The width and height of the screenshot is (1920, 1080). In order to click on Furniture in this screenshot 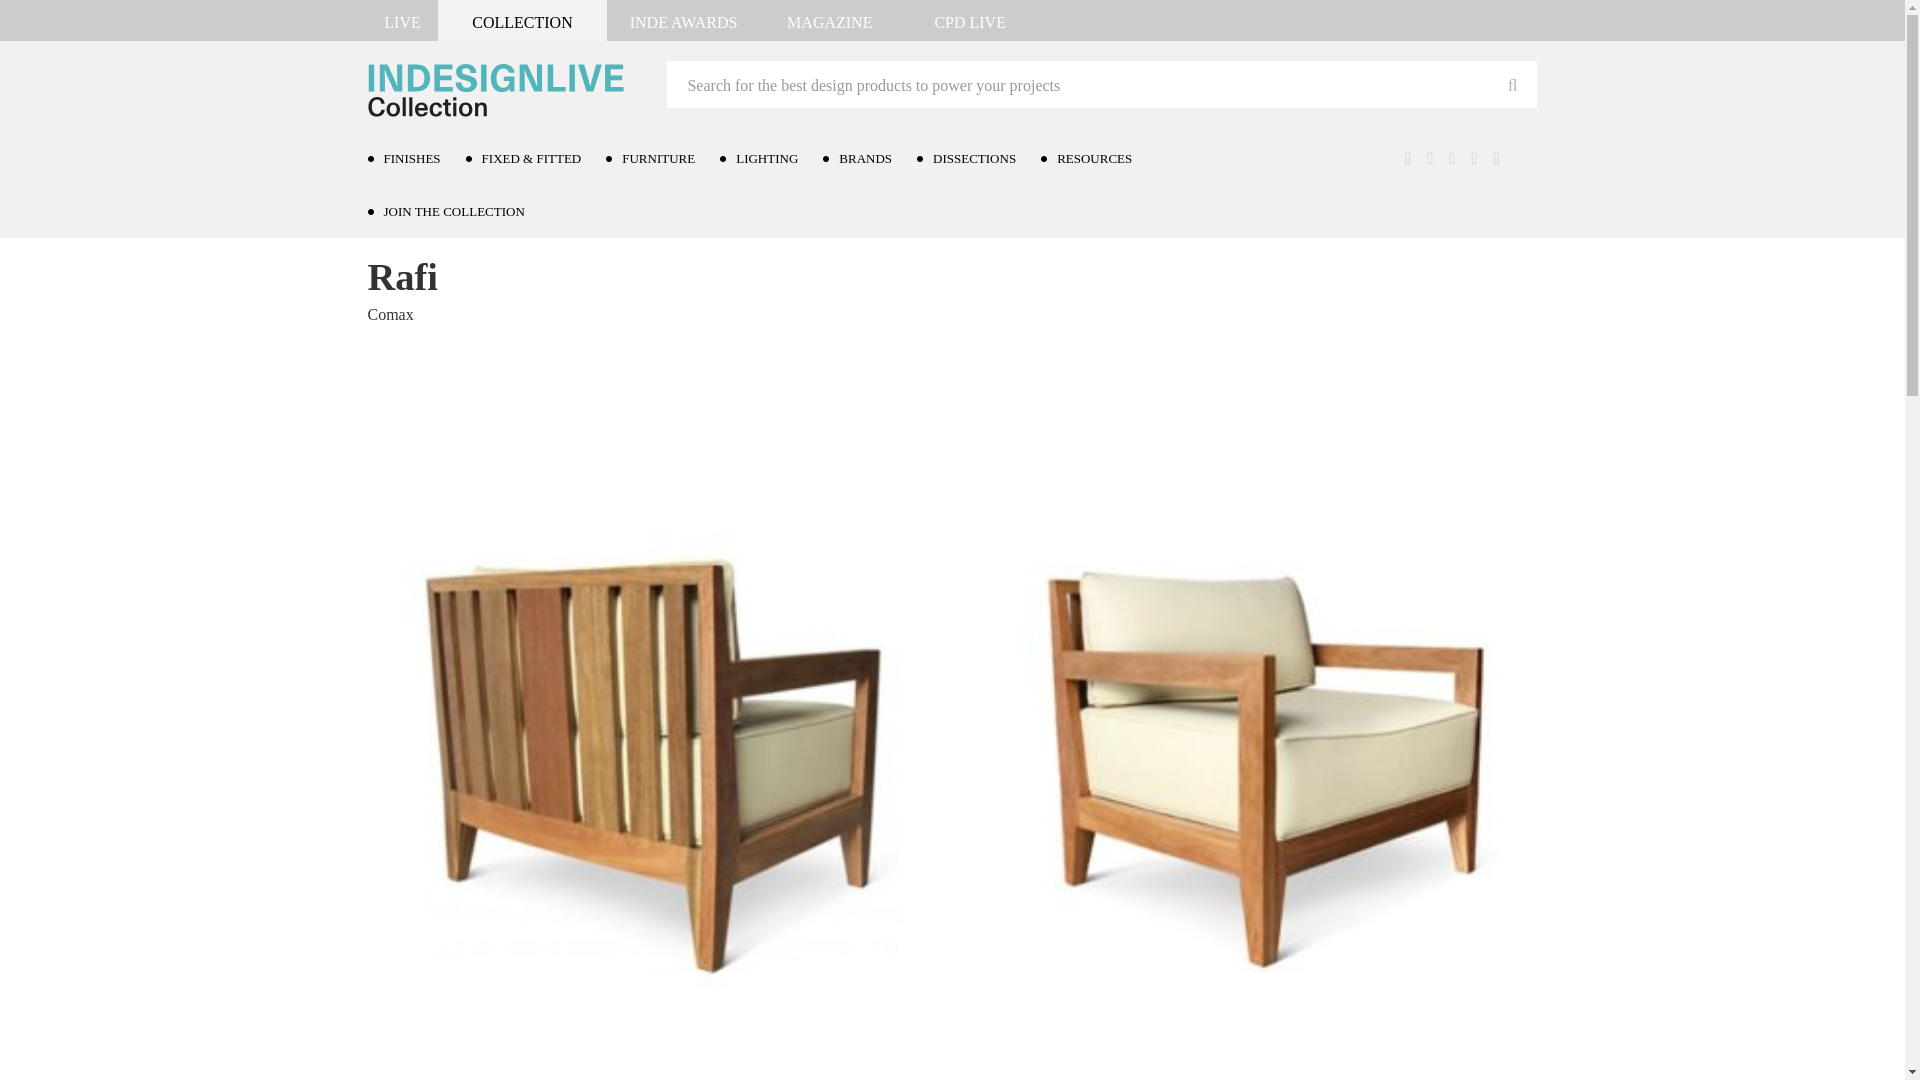, I will do `click(448, 224)`.